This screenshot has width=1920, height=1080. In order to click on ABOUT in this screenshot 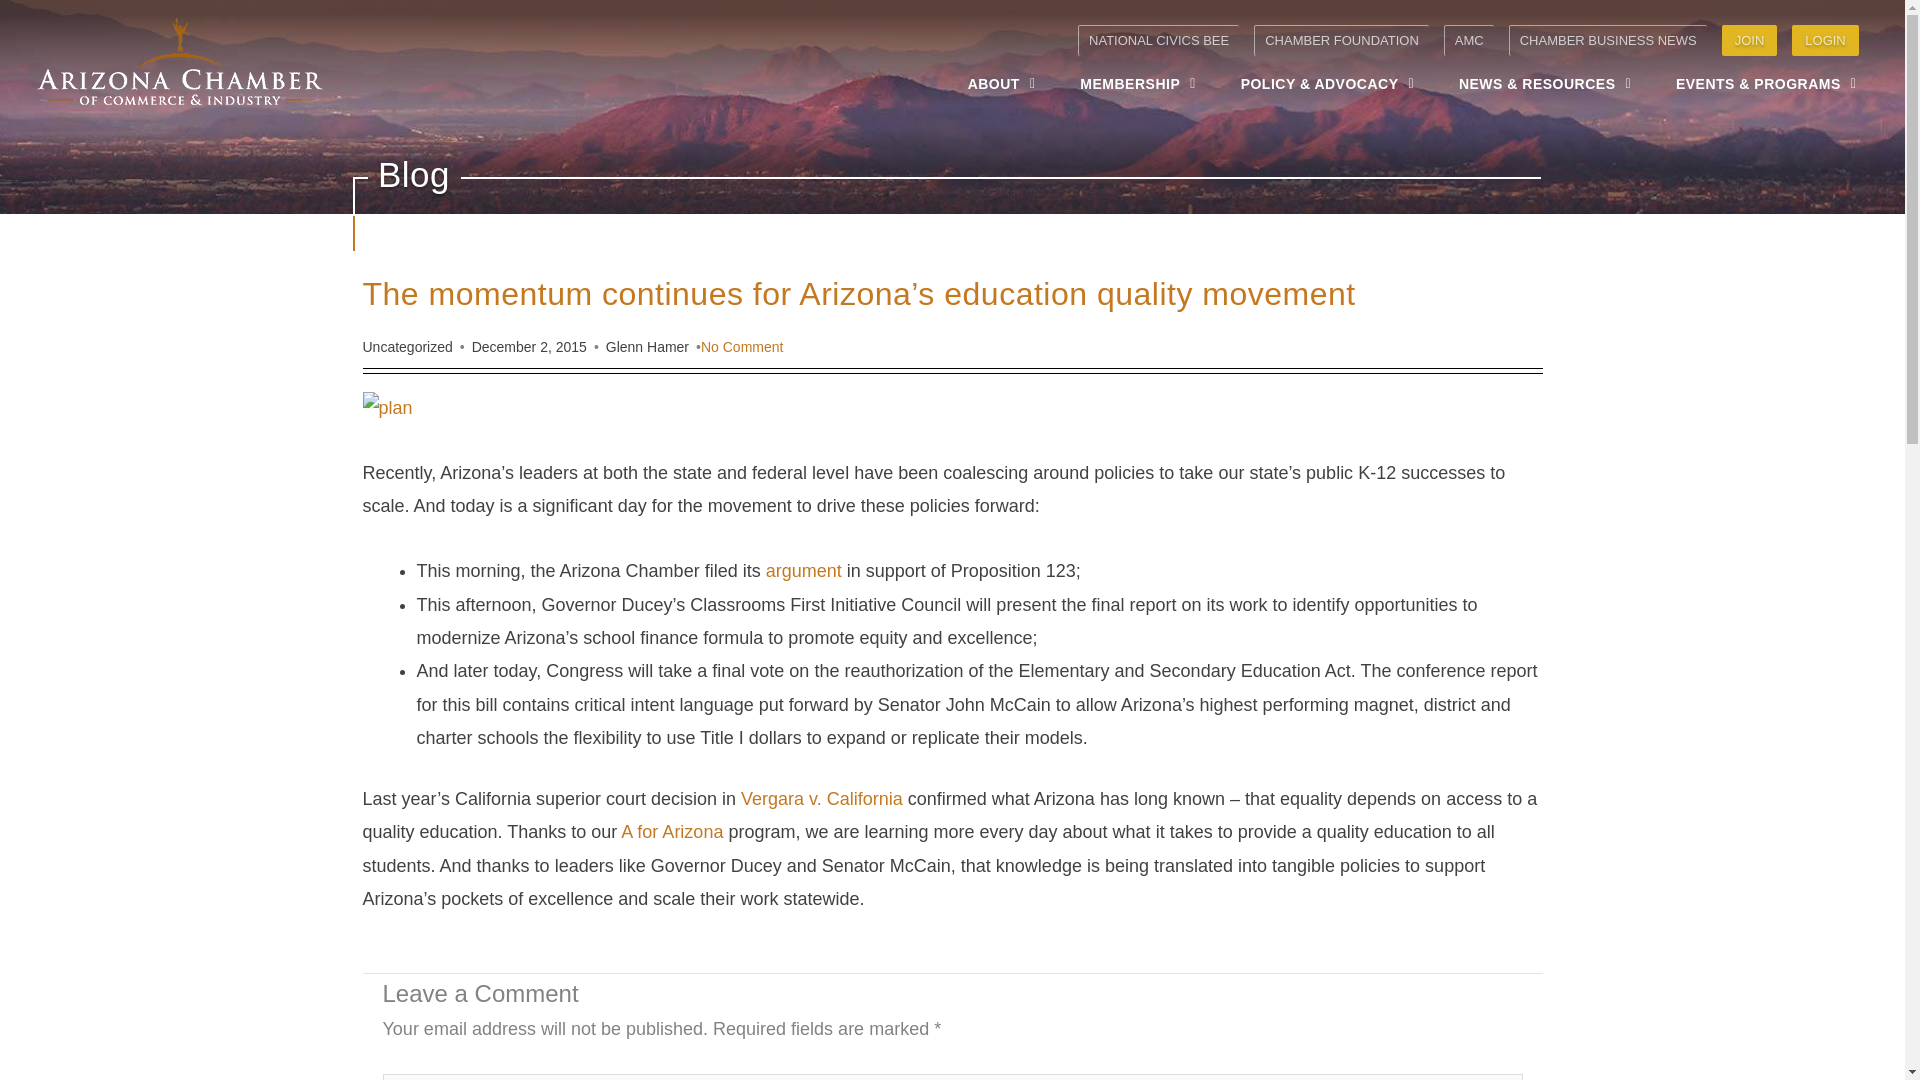, I will do `click(1002, 83)`.